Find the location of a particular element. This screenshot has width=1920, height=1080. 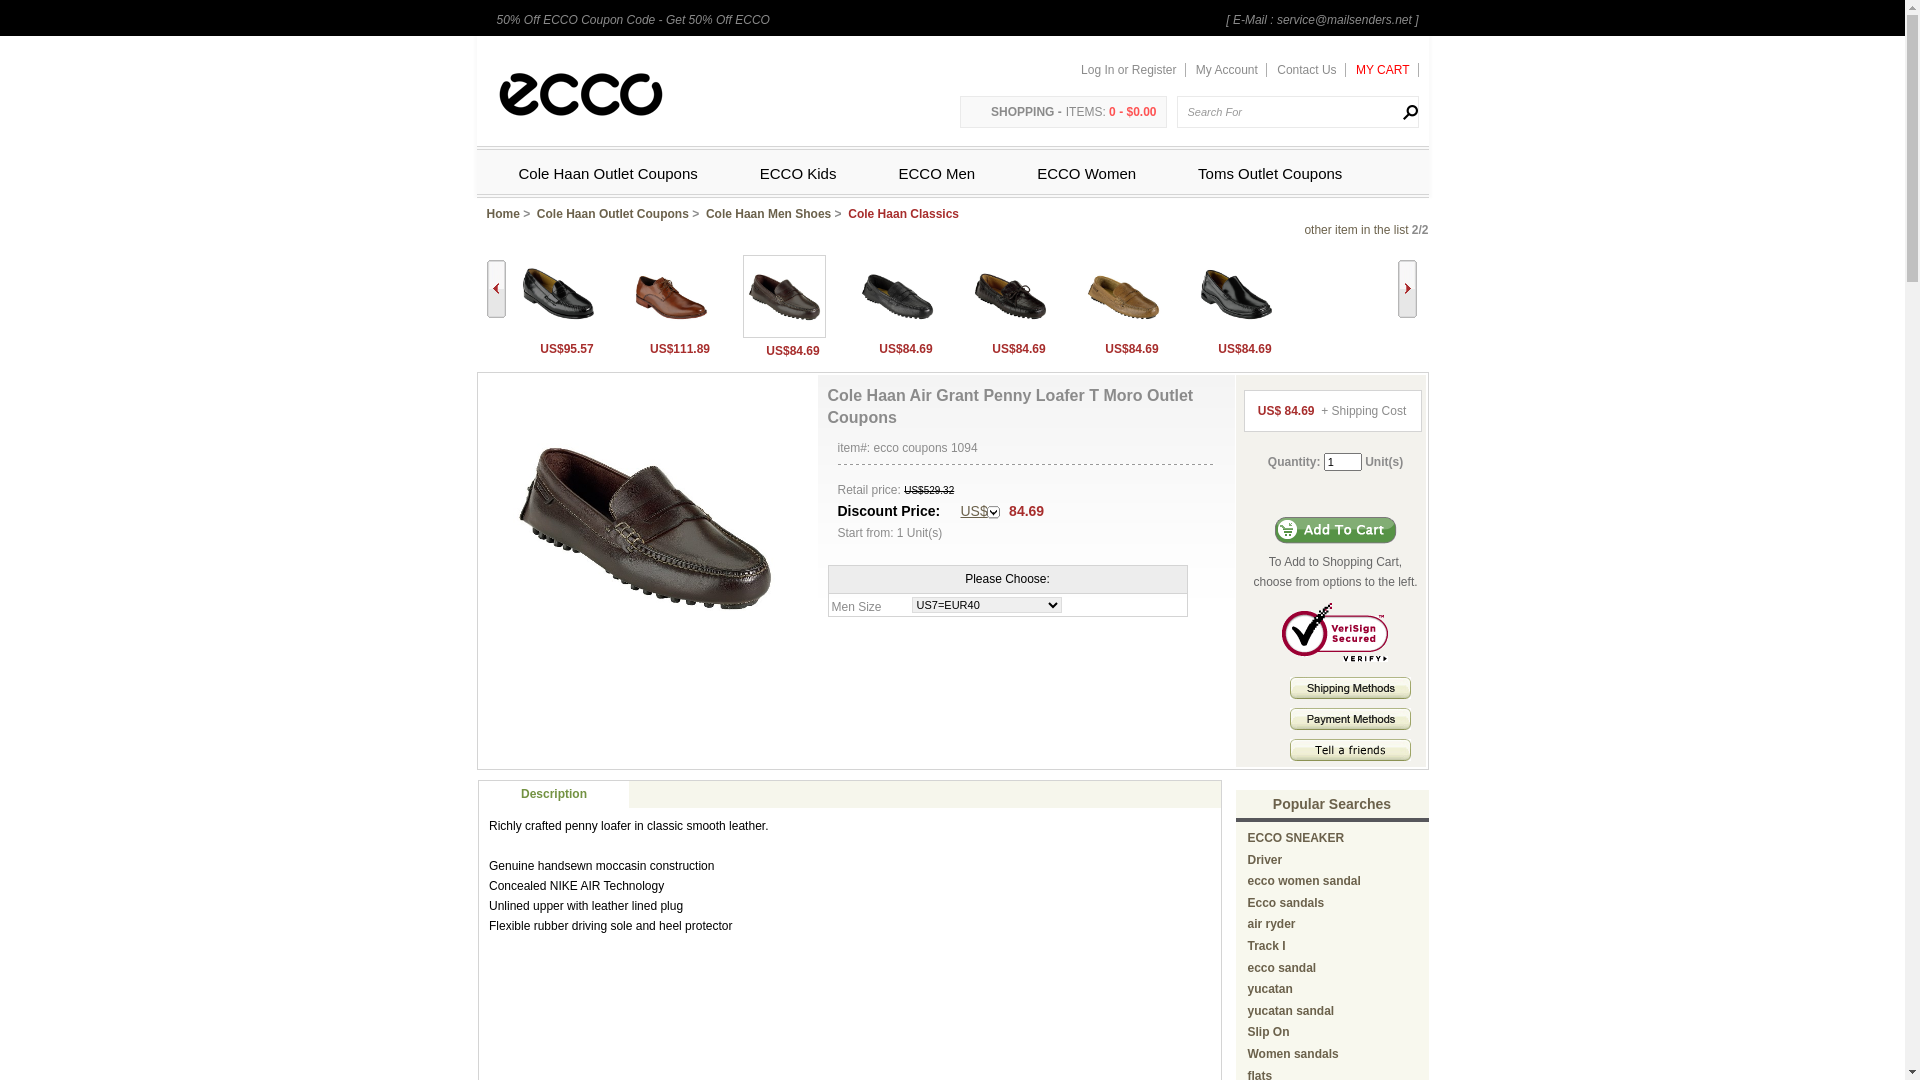

 Shipping Methods  is located at coordinates (1350, 688).